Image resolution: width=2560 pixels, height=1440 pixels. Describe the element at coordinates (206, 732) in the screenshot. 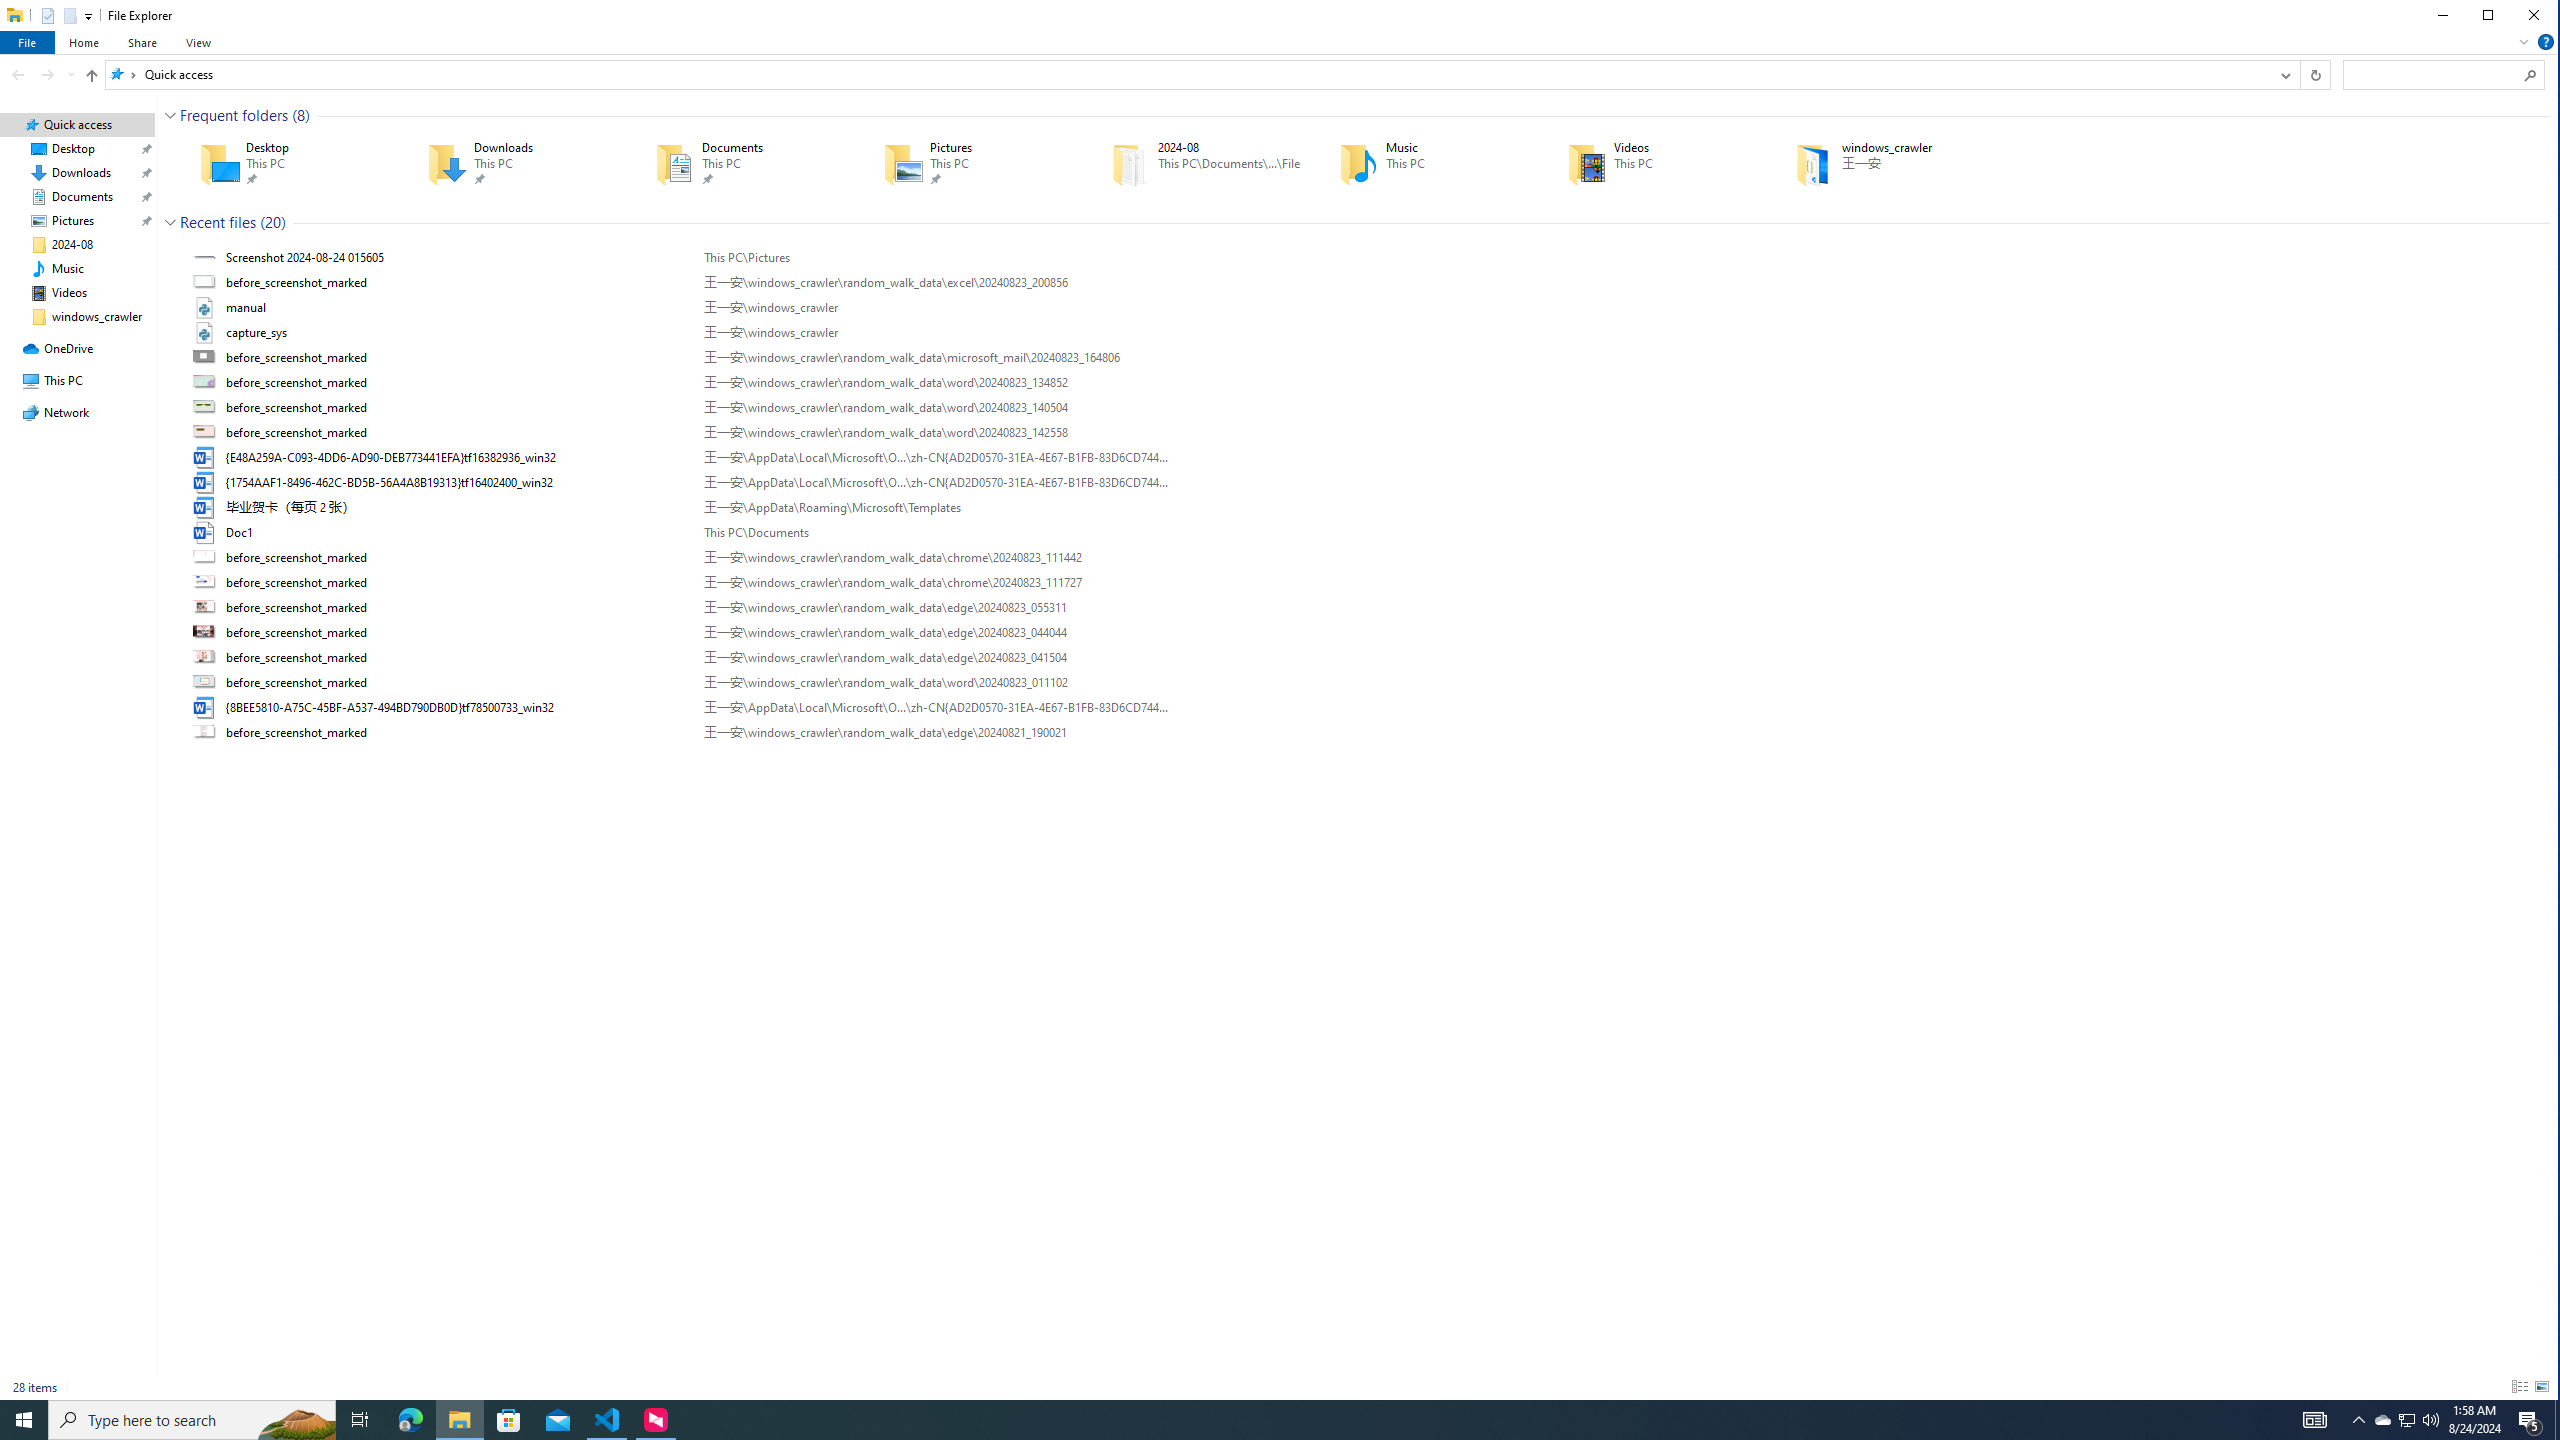

I see `Class: UIImage` at that location.